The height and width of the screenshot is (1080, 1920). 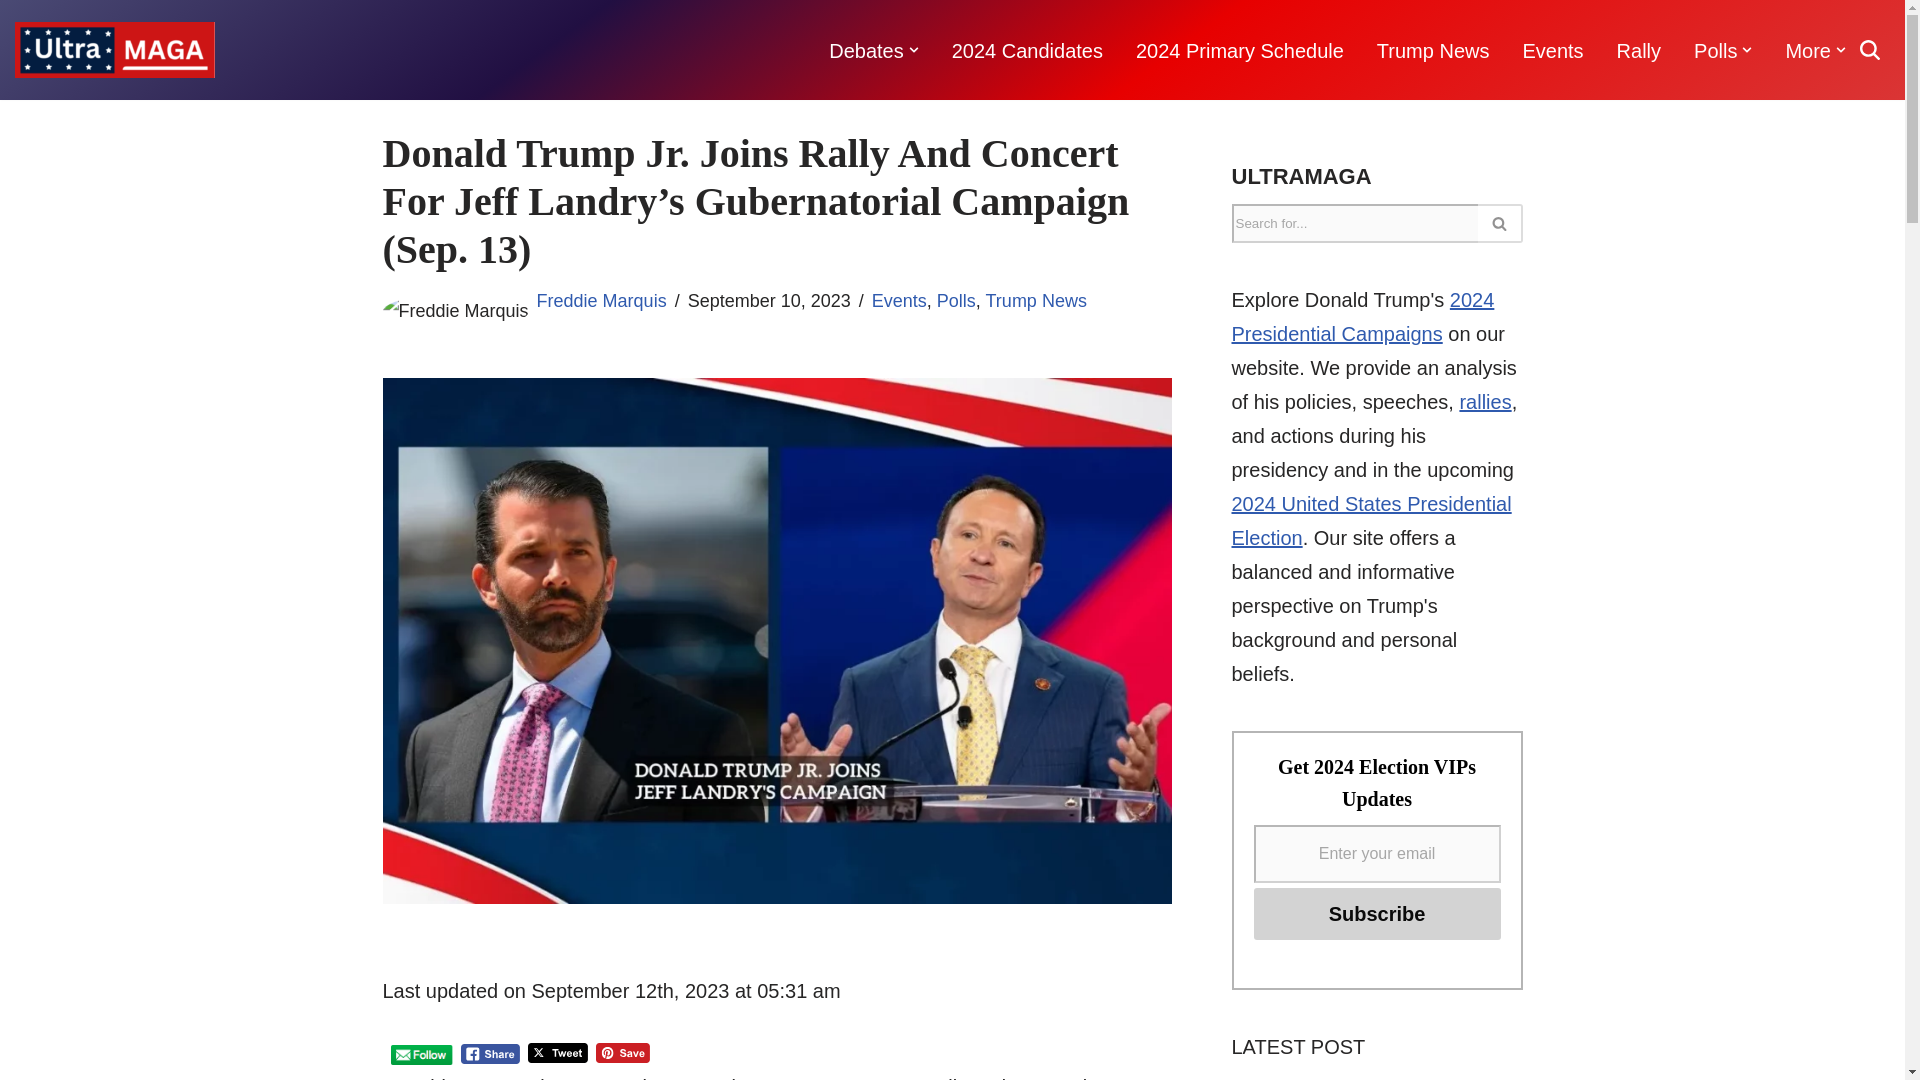 What do you see at coordinates (602, 300) in the screenshot?
I see `Posts by Freddie Marquis` at bounding box center [602, 300].